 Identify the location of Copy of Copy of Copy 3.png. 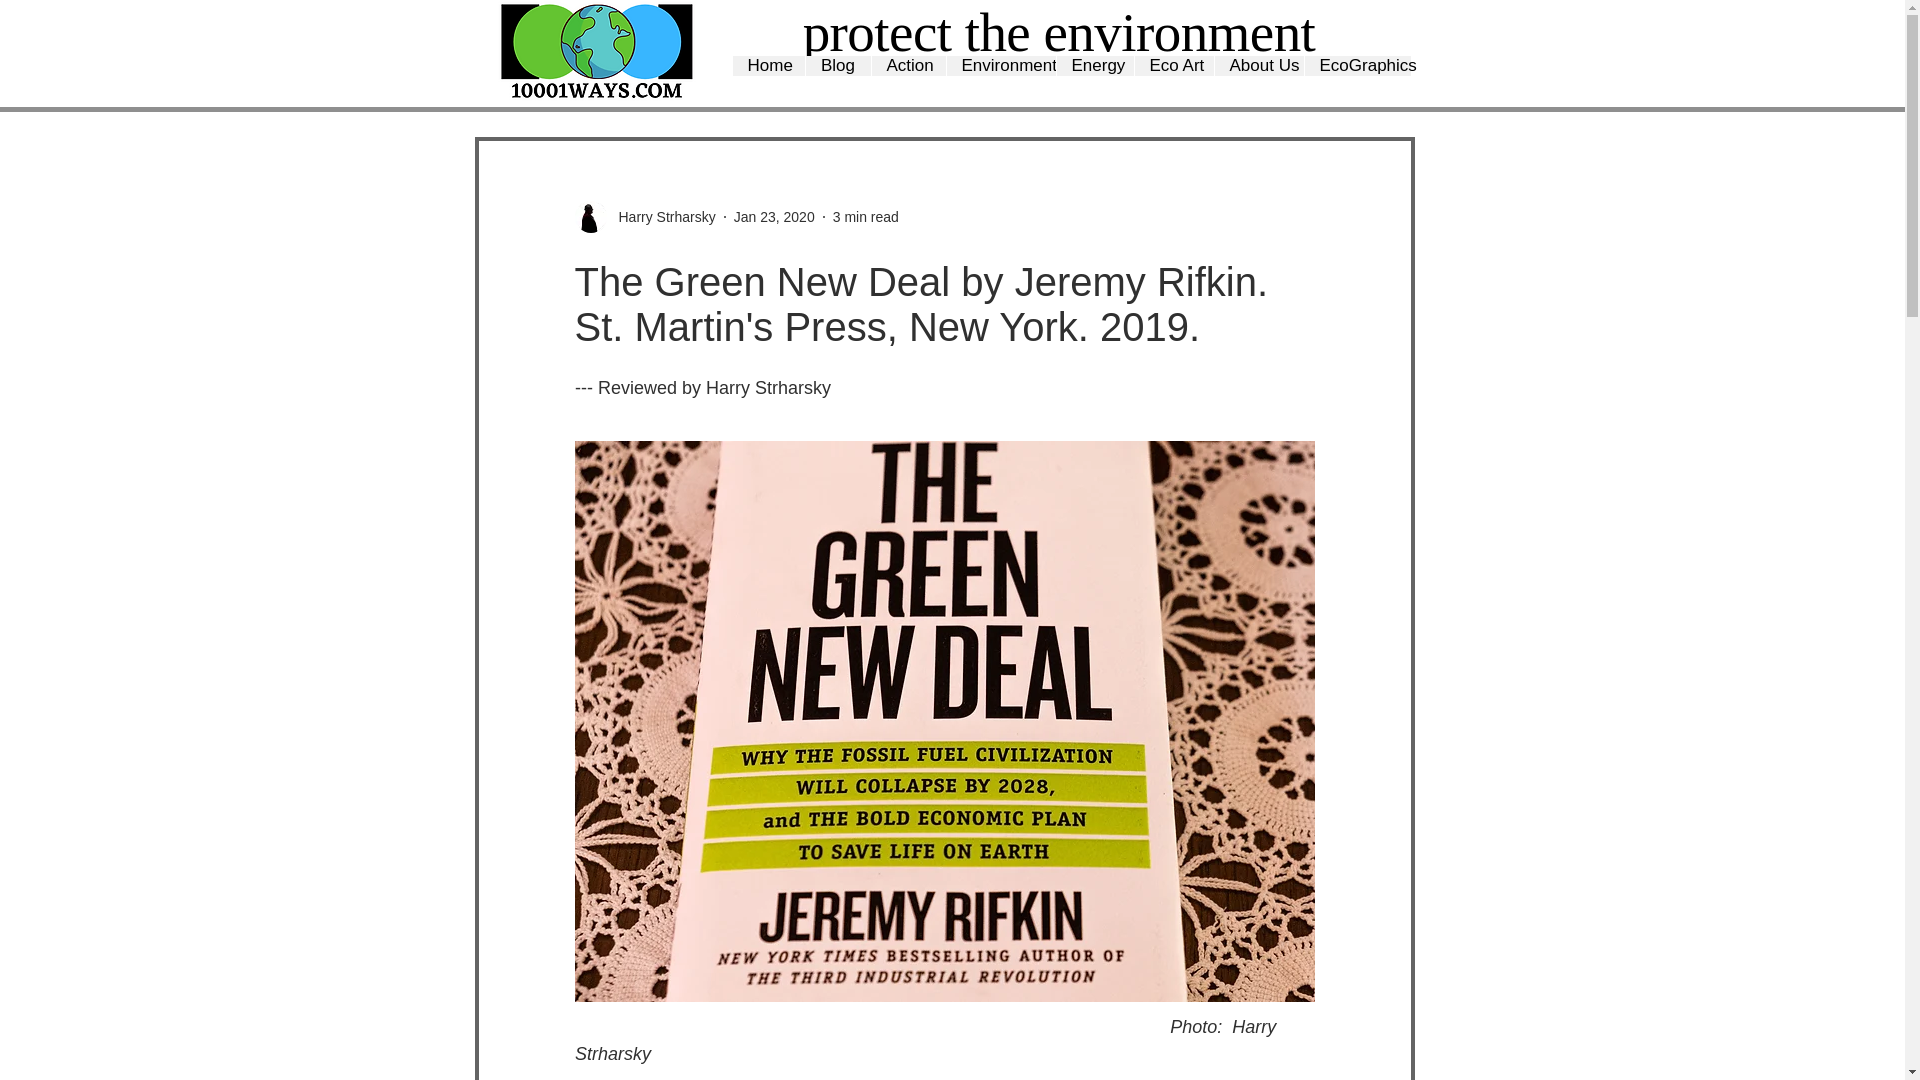
(596, 52).